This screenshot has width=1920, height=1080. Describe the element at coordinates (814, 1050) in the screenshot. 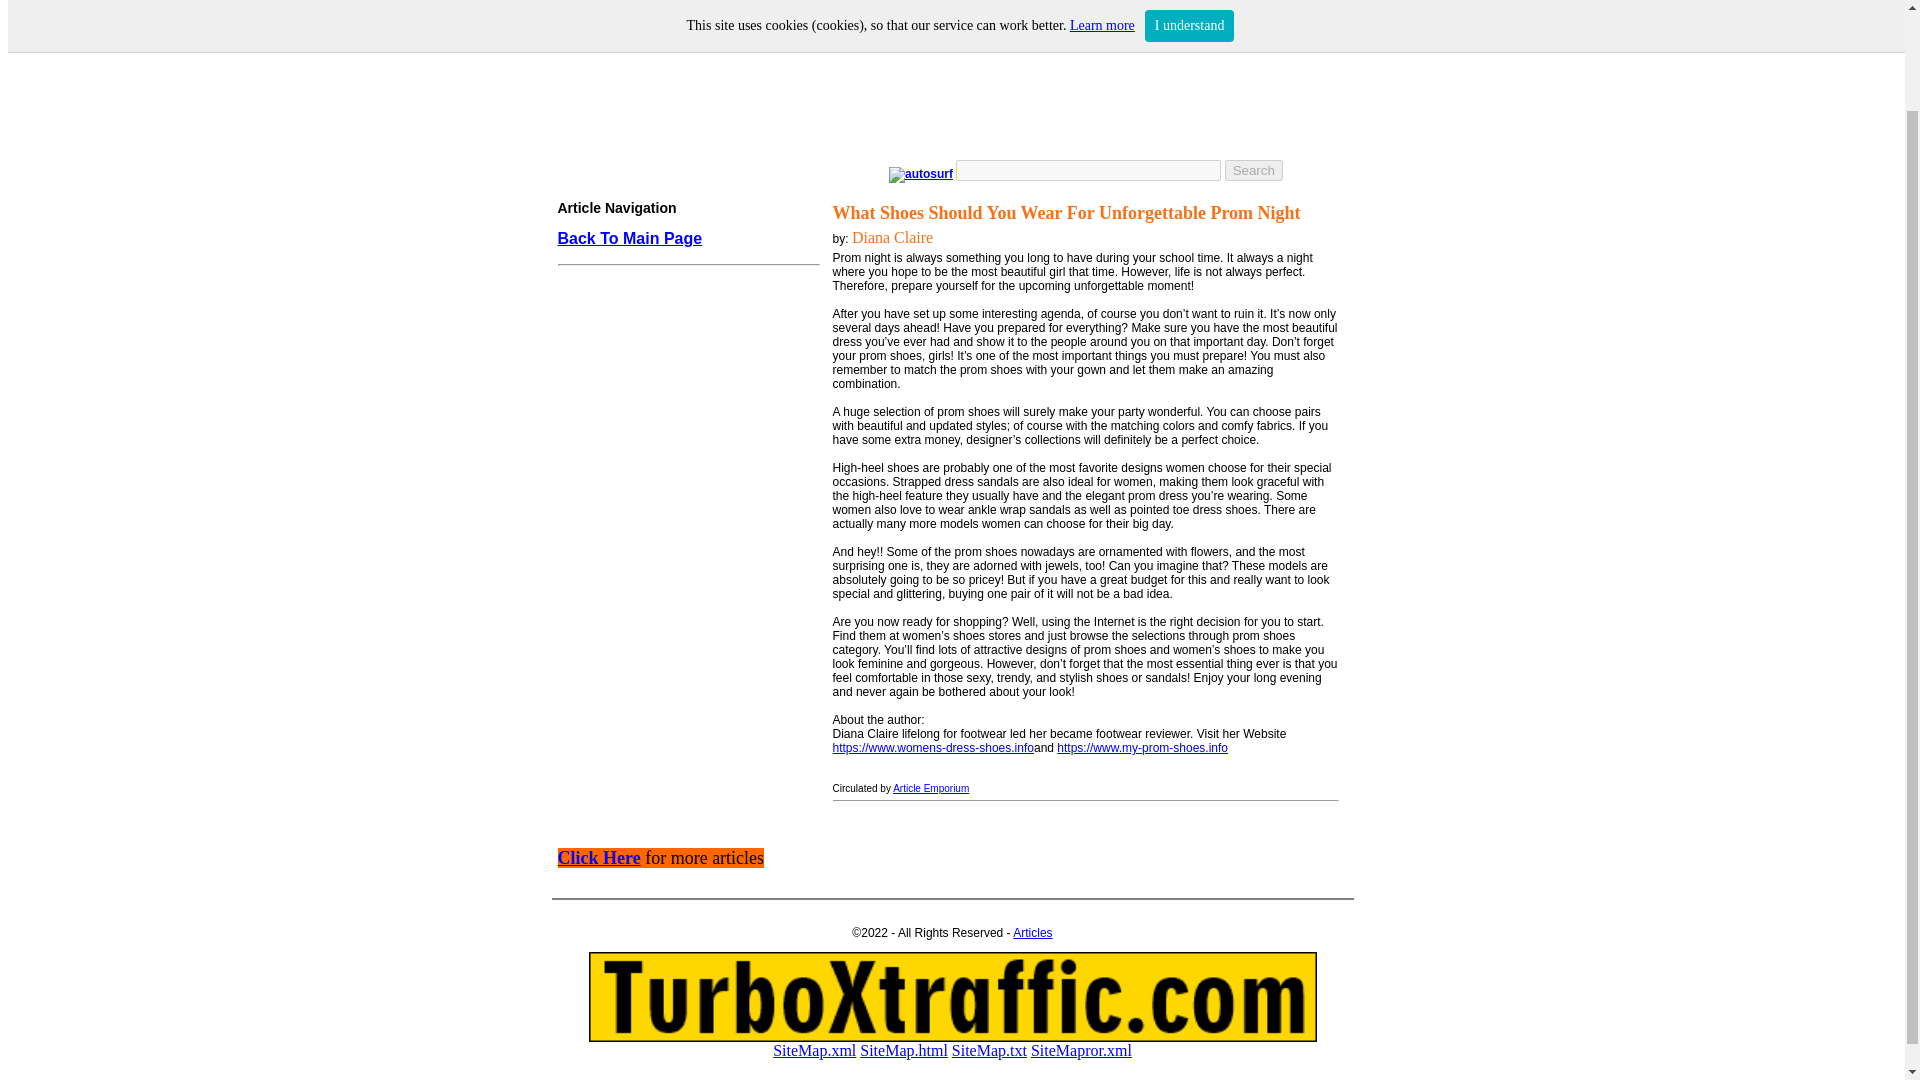

I see `SiteMap.xml` at that location.